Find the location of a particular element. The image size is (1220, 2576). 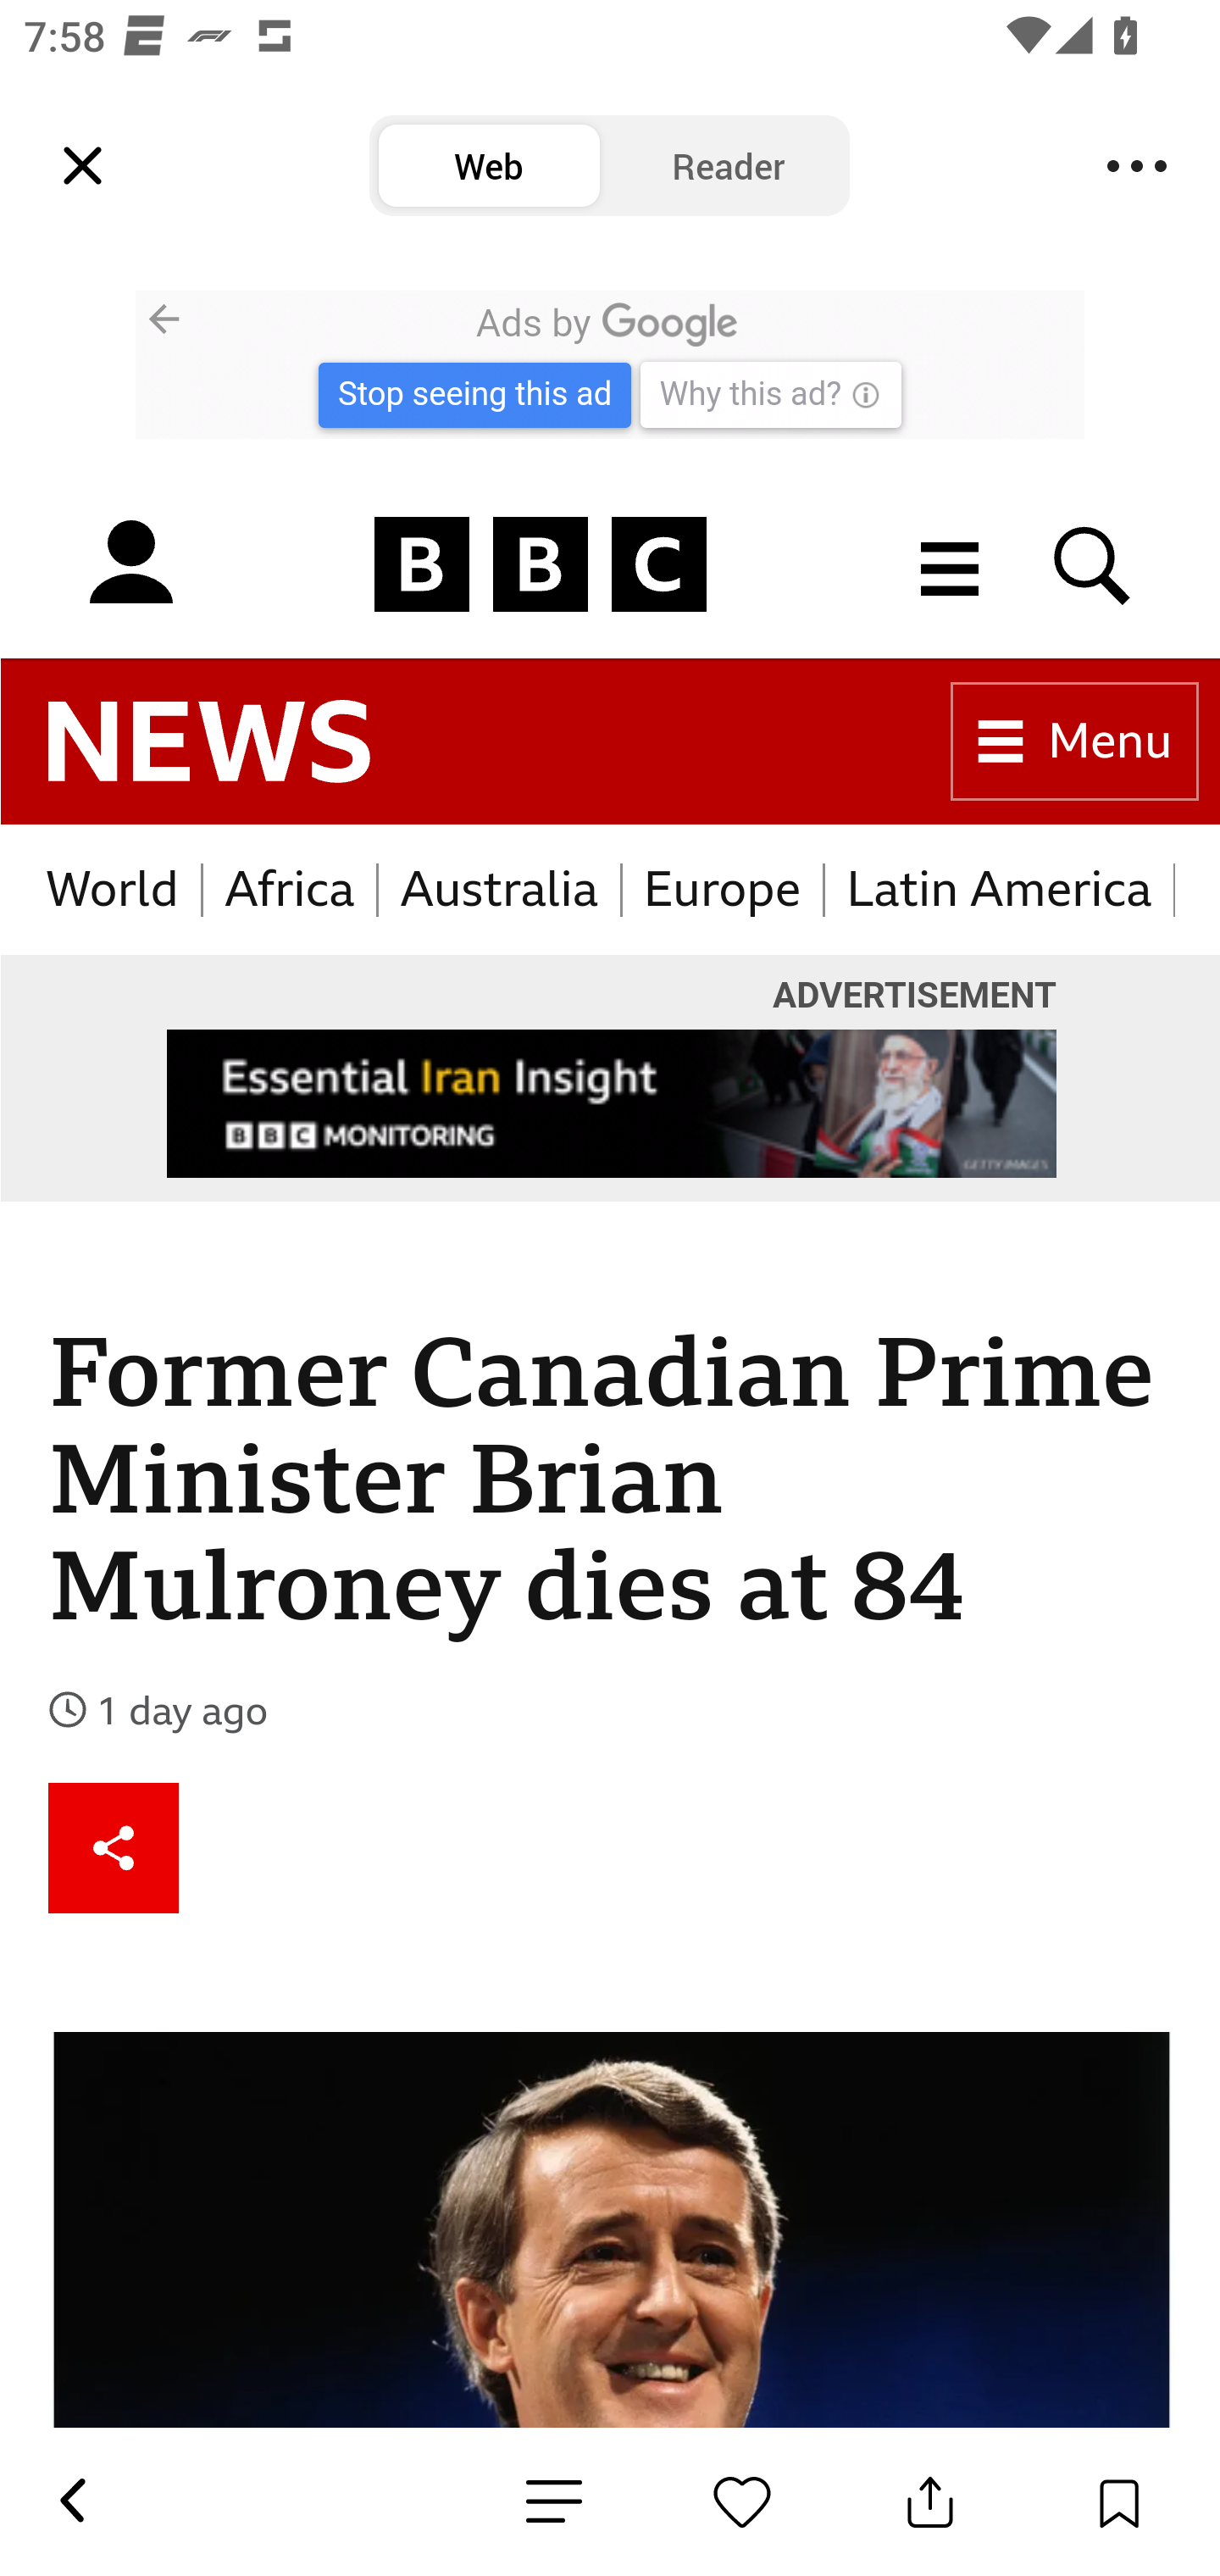

Africa is located at coordinates (291, 890).